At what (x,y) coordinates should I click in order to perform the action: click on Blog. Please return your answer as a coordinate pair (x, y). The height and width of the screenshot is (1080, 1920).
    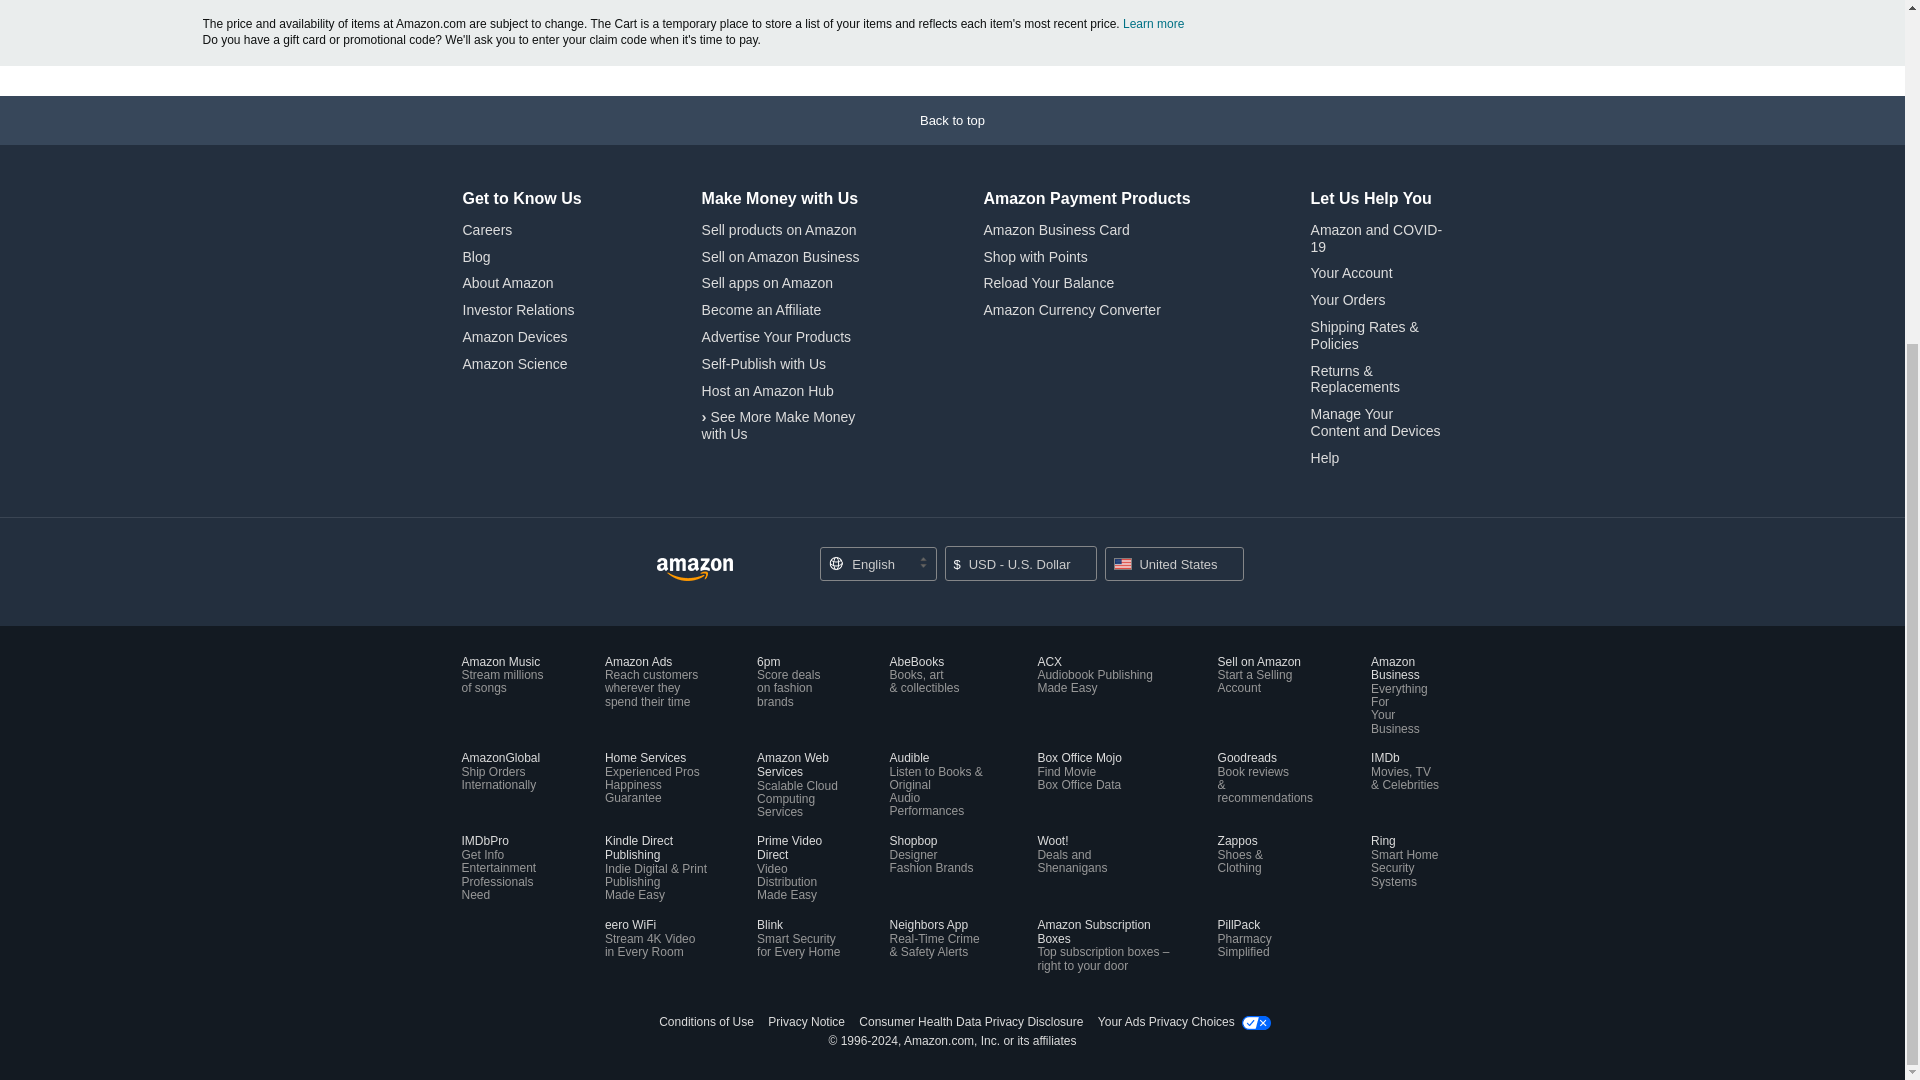
    Looking at the image, I should click on (476, 256).